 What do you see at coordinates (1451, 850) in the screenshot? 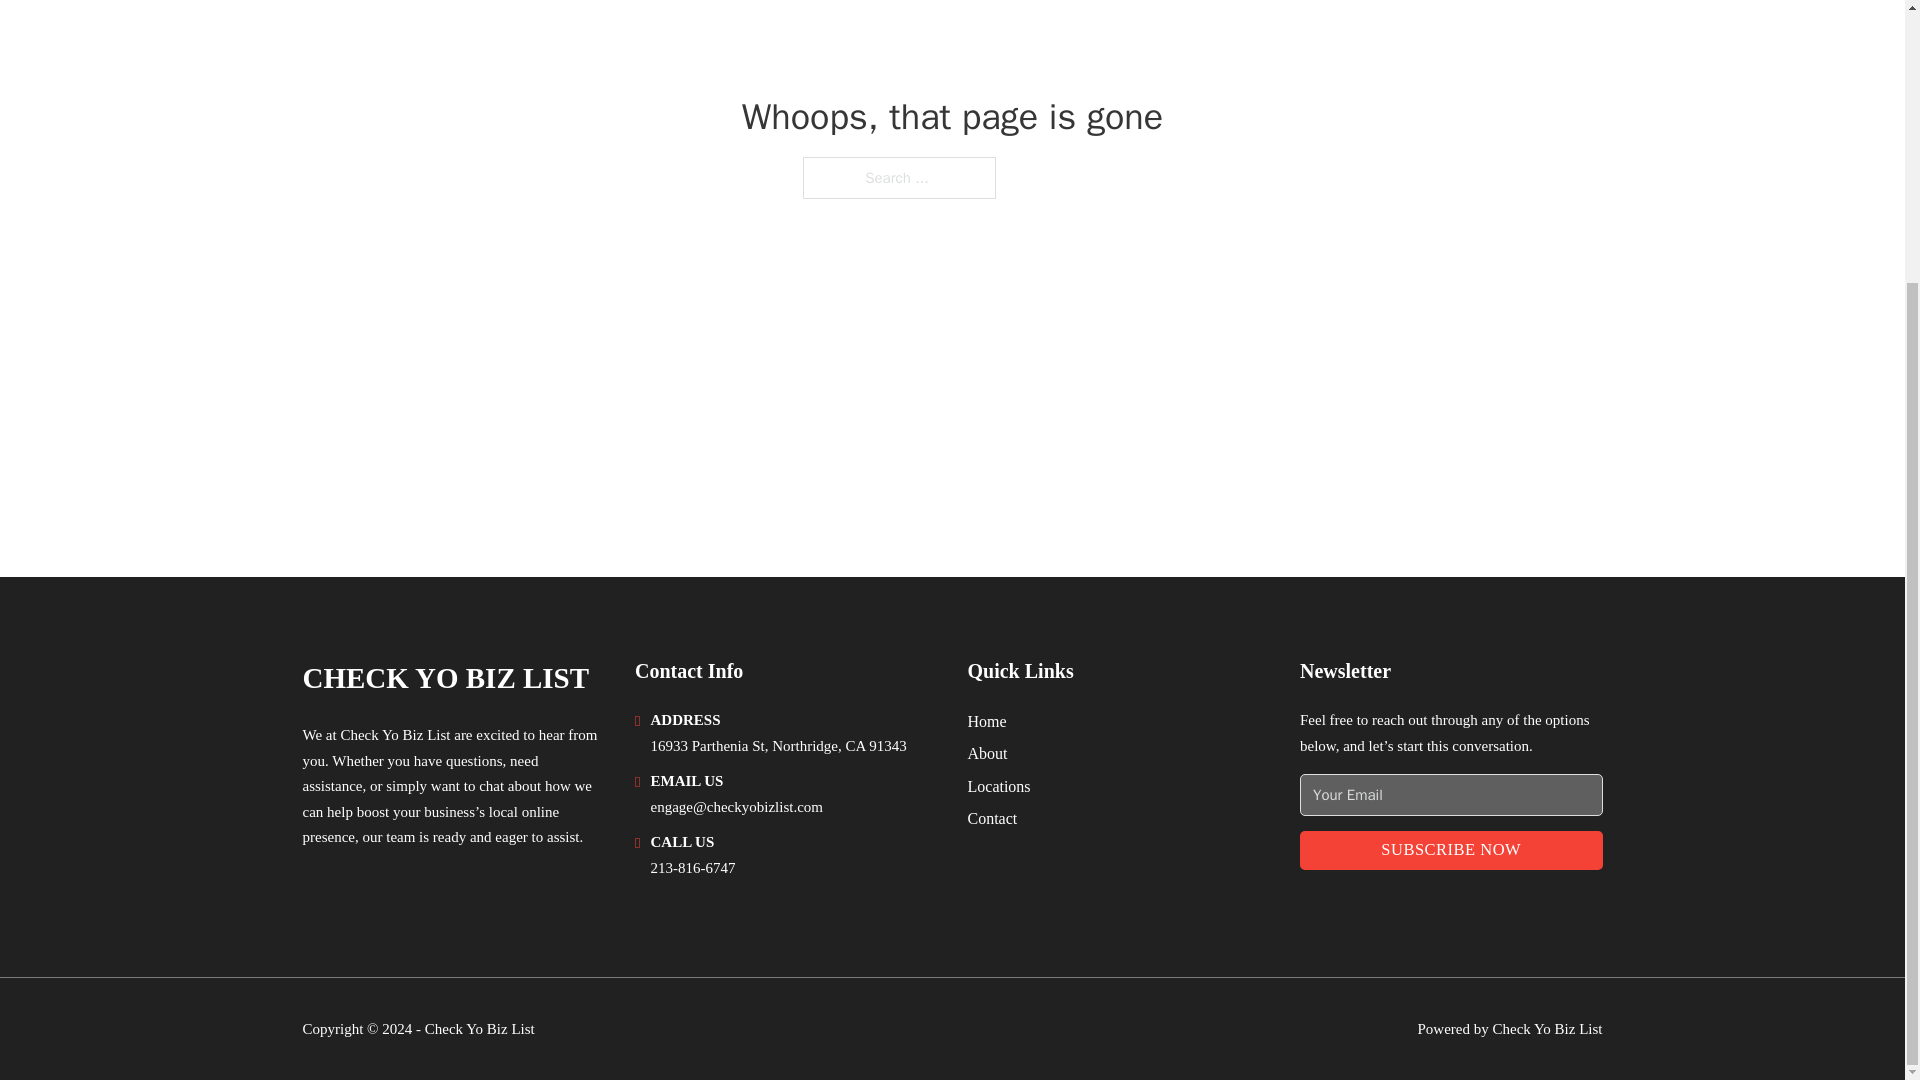
I see `SUBSCRIBE NOW` at bounding box center [1451, 850].